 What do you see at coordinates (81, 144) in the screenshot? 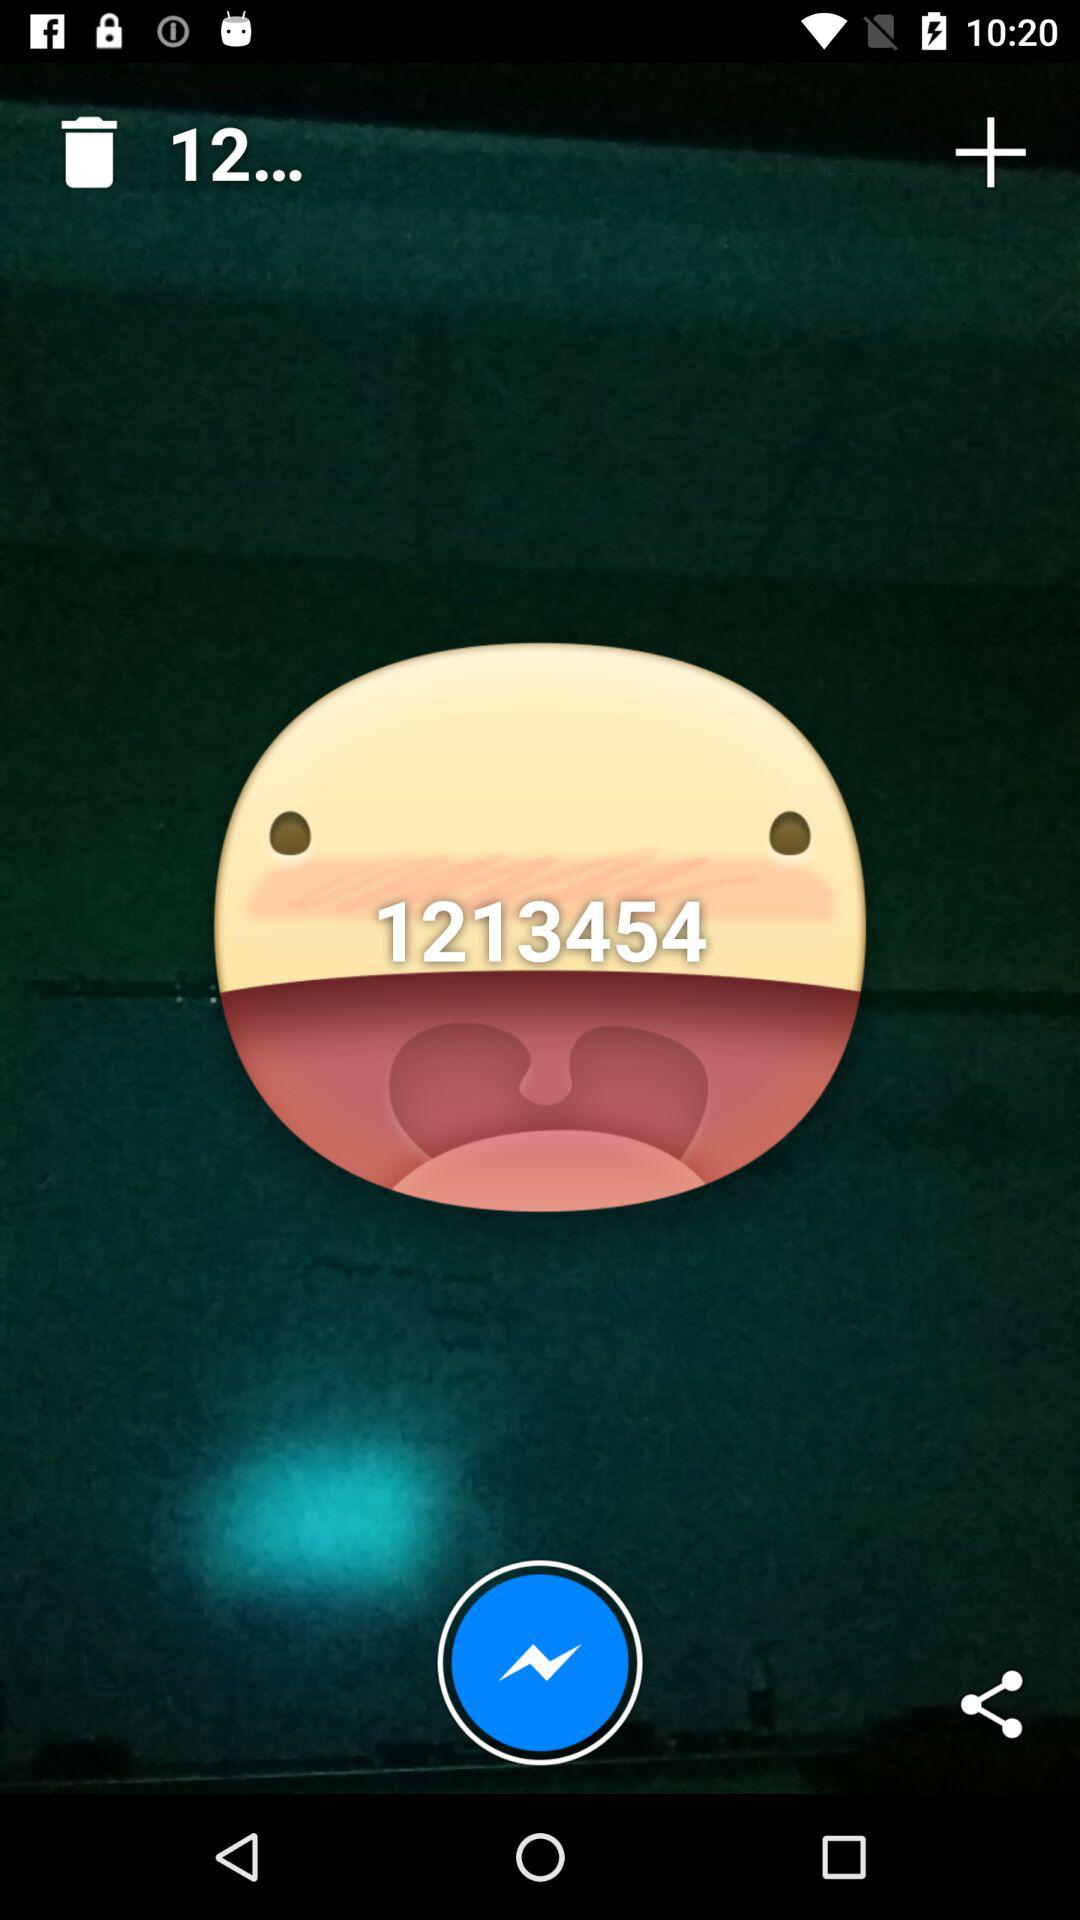
I see `choose the icon next to the 1213454 icon` at bounding box center [81, 144].